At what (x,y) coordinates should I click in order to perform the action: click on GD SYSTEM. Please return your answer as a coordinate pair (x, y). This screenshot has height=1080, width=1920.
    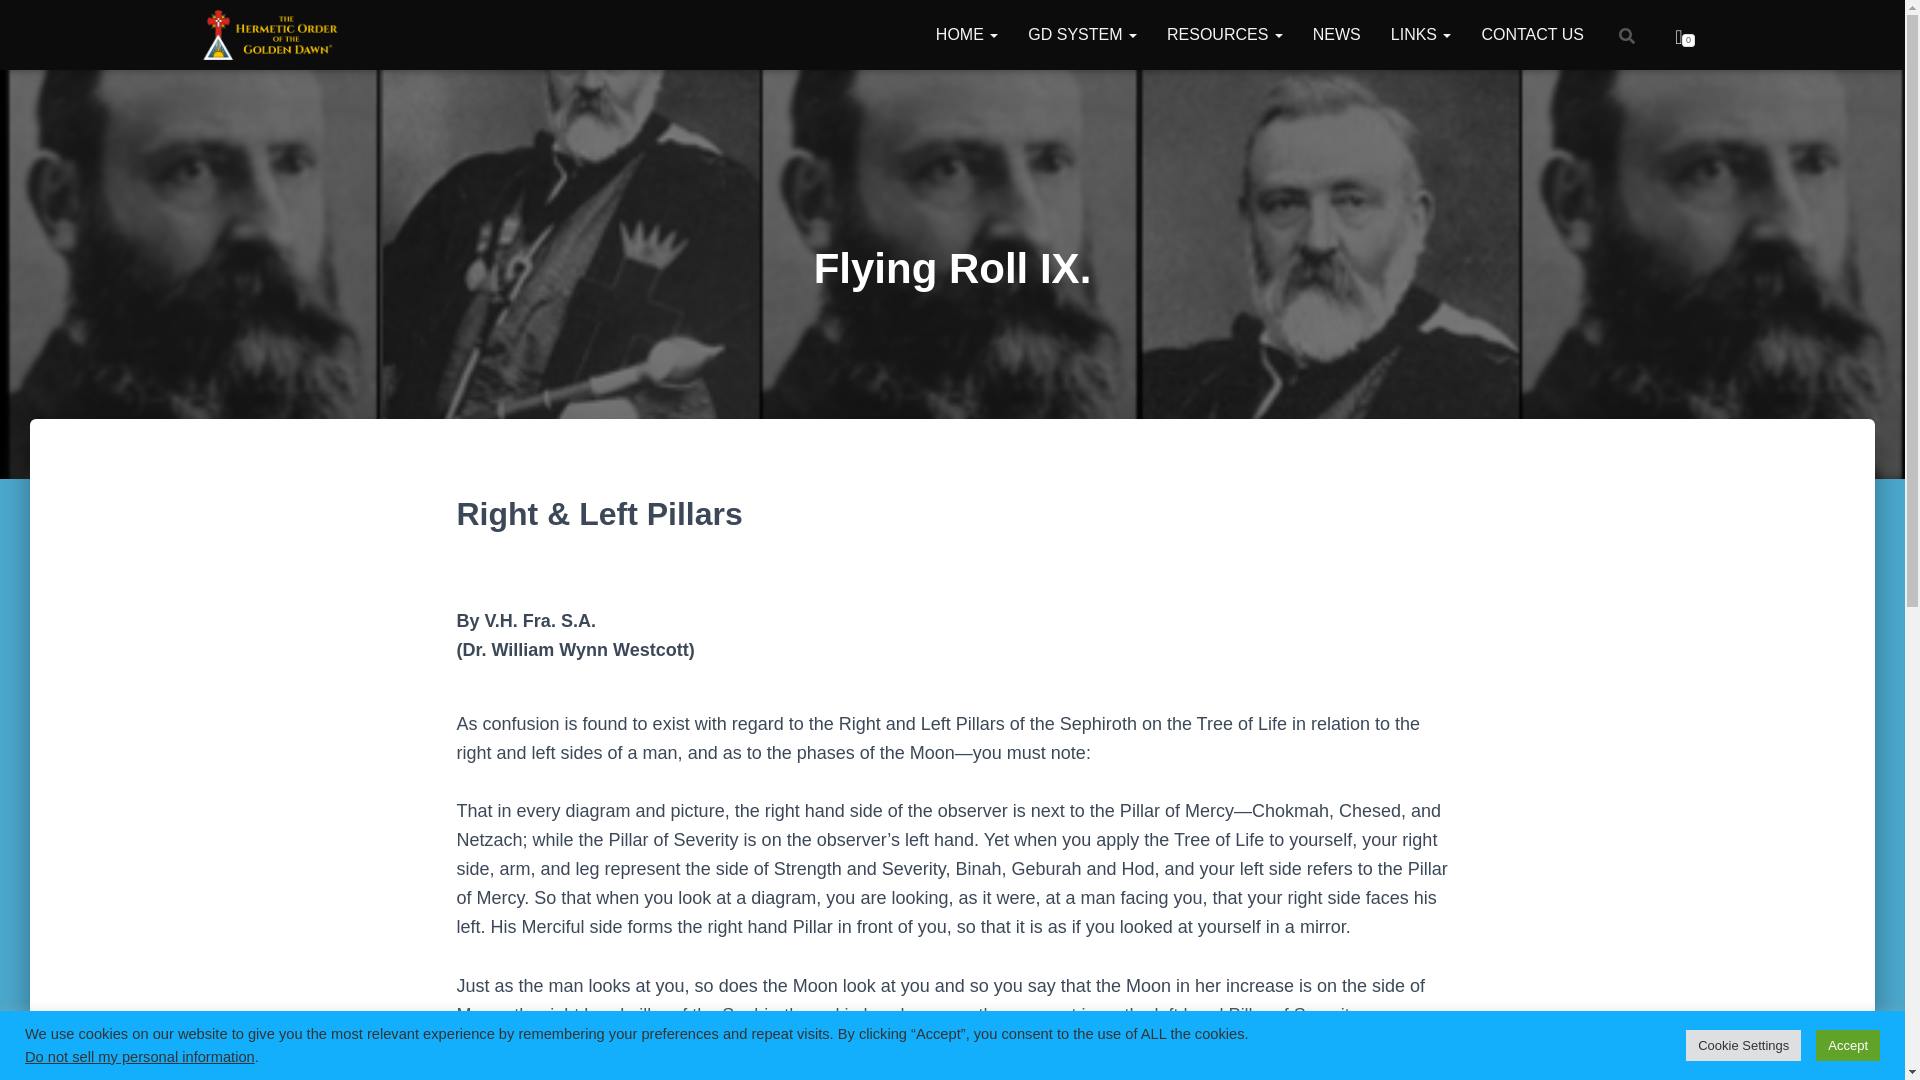
    Looking at the image, I should click on (1082, 34).